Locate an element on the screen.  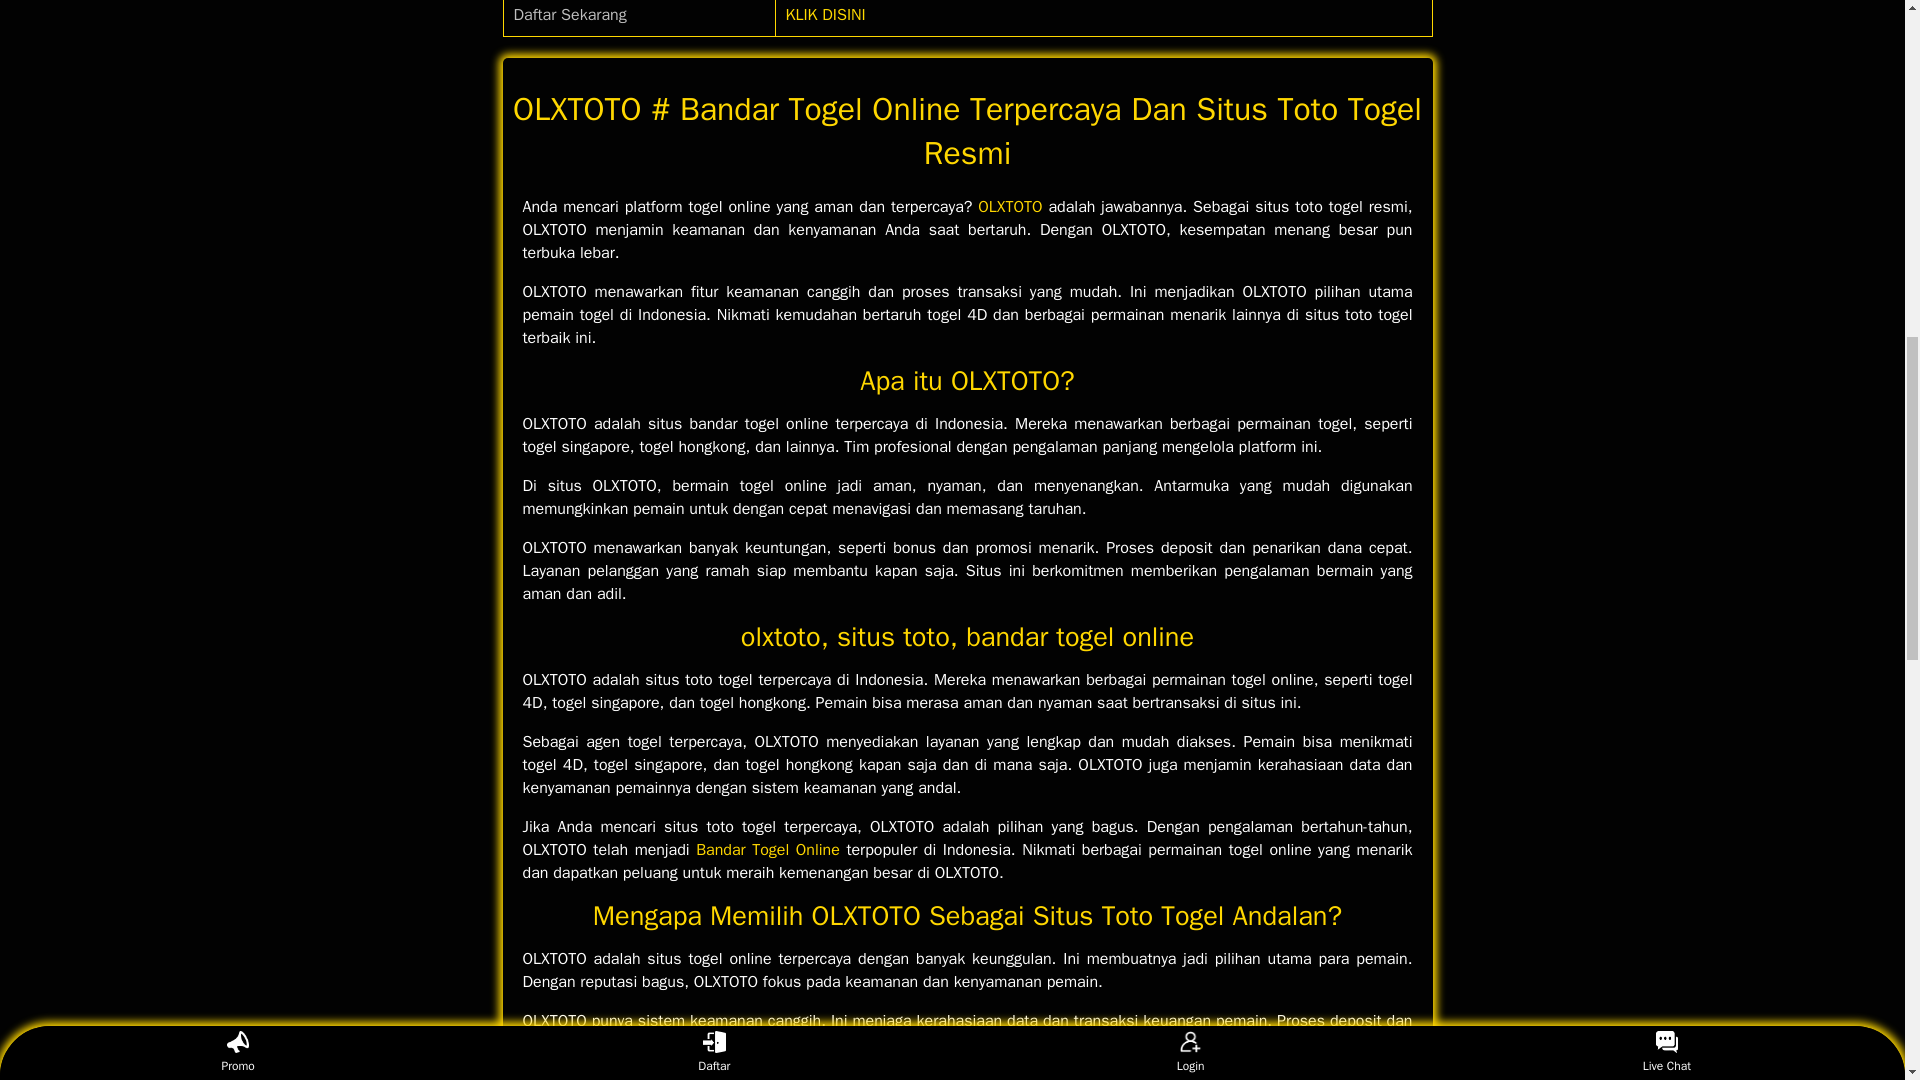
Bandar Togel Online is located at coordinates (768, 850).